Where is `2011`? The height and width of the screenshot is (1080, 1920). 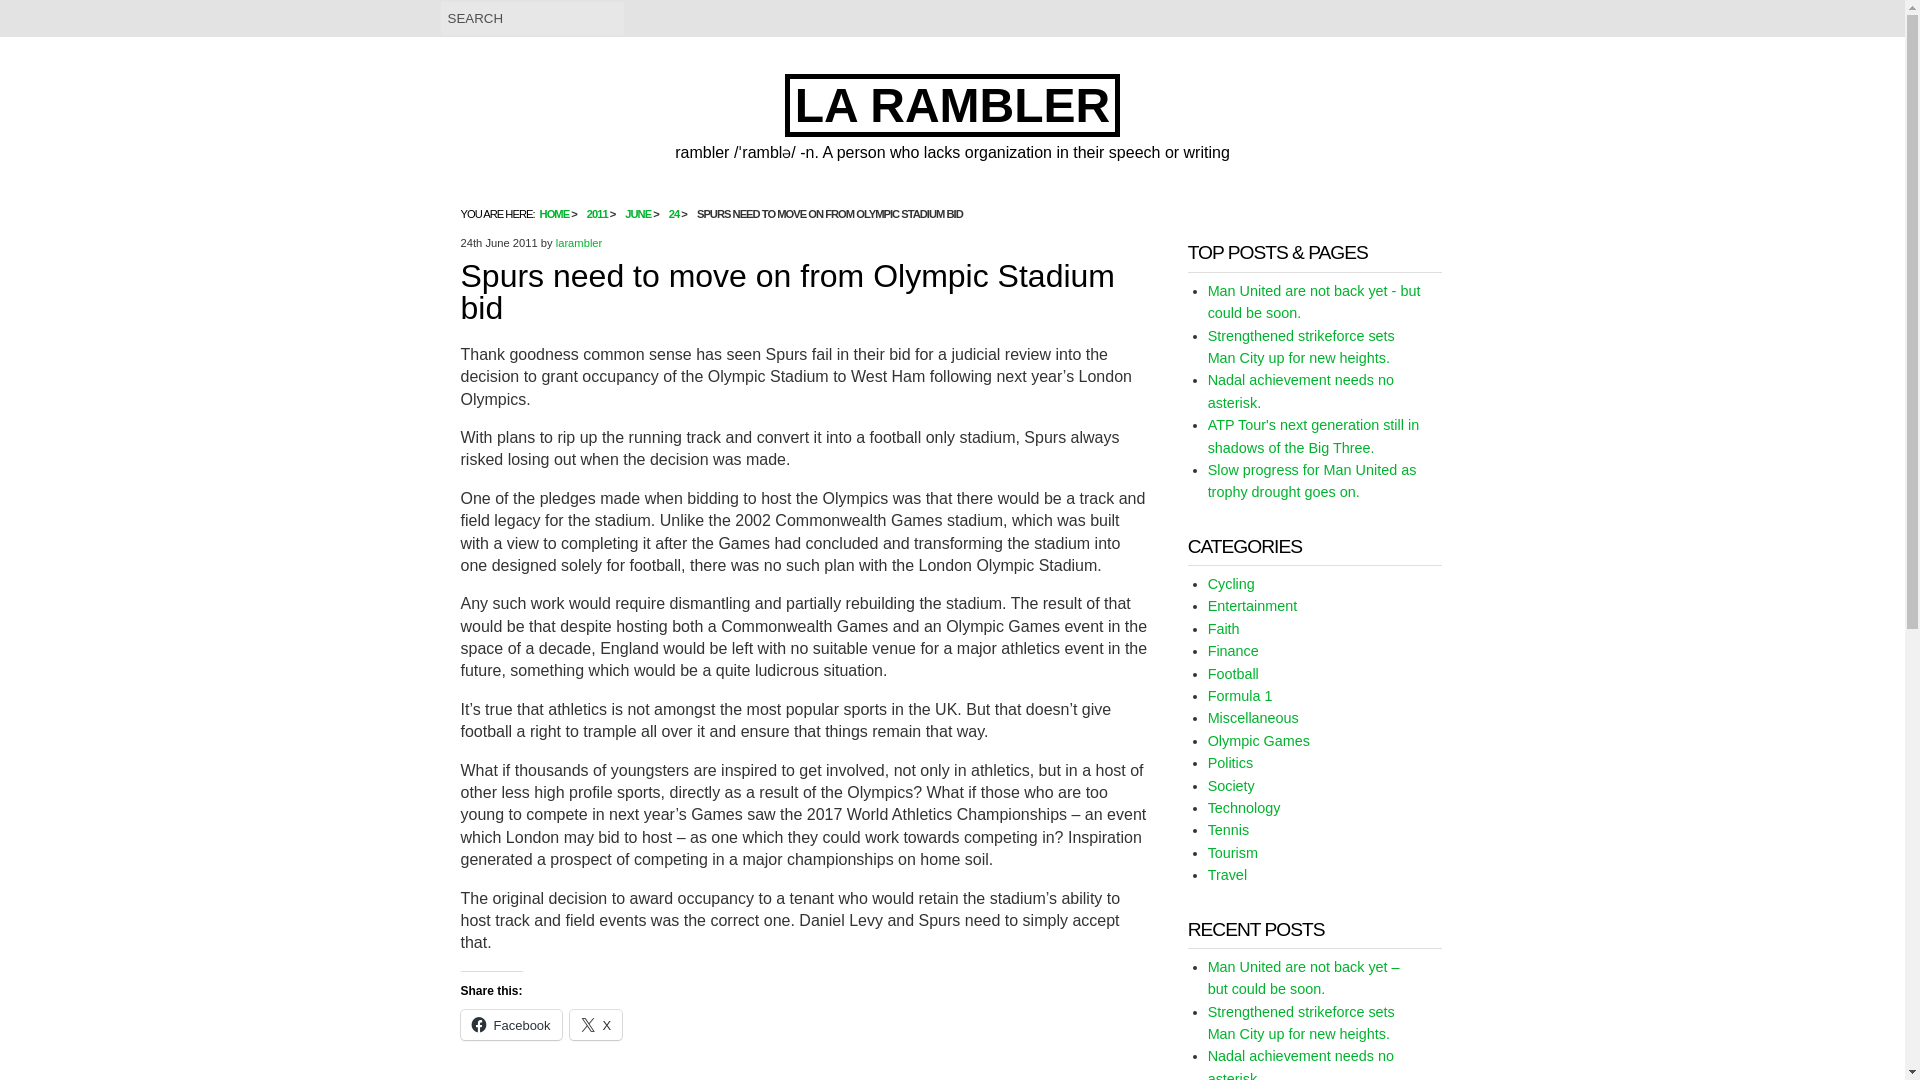 2011 is located at coordinates (598, 214).